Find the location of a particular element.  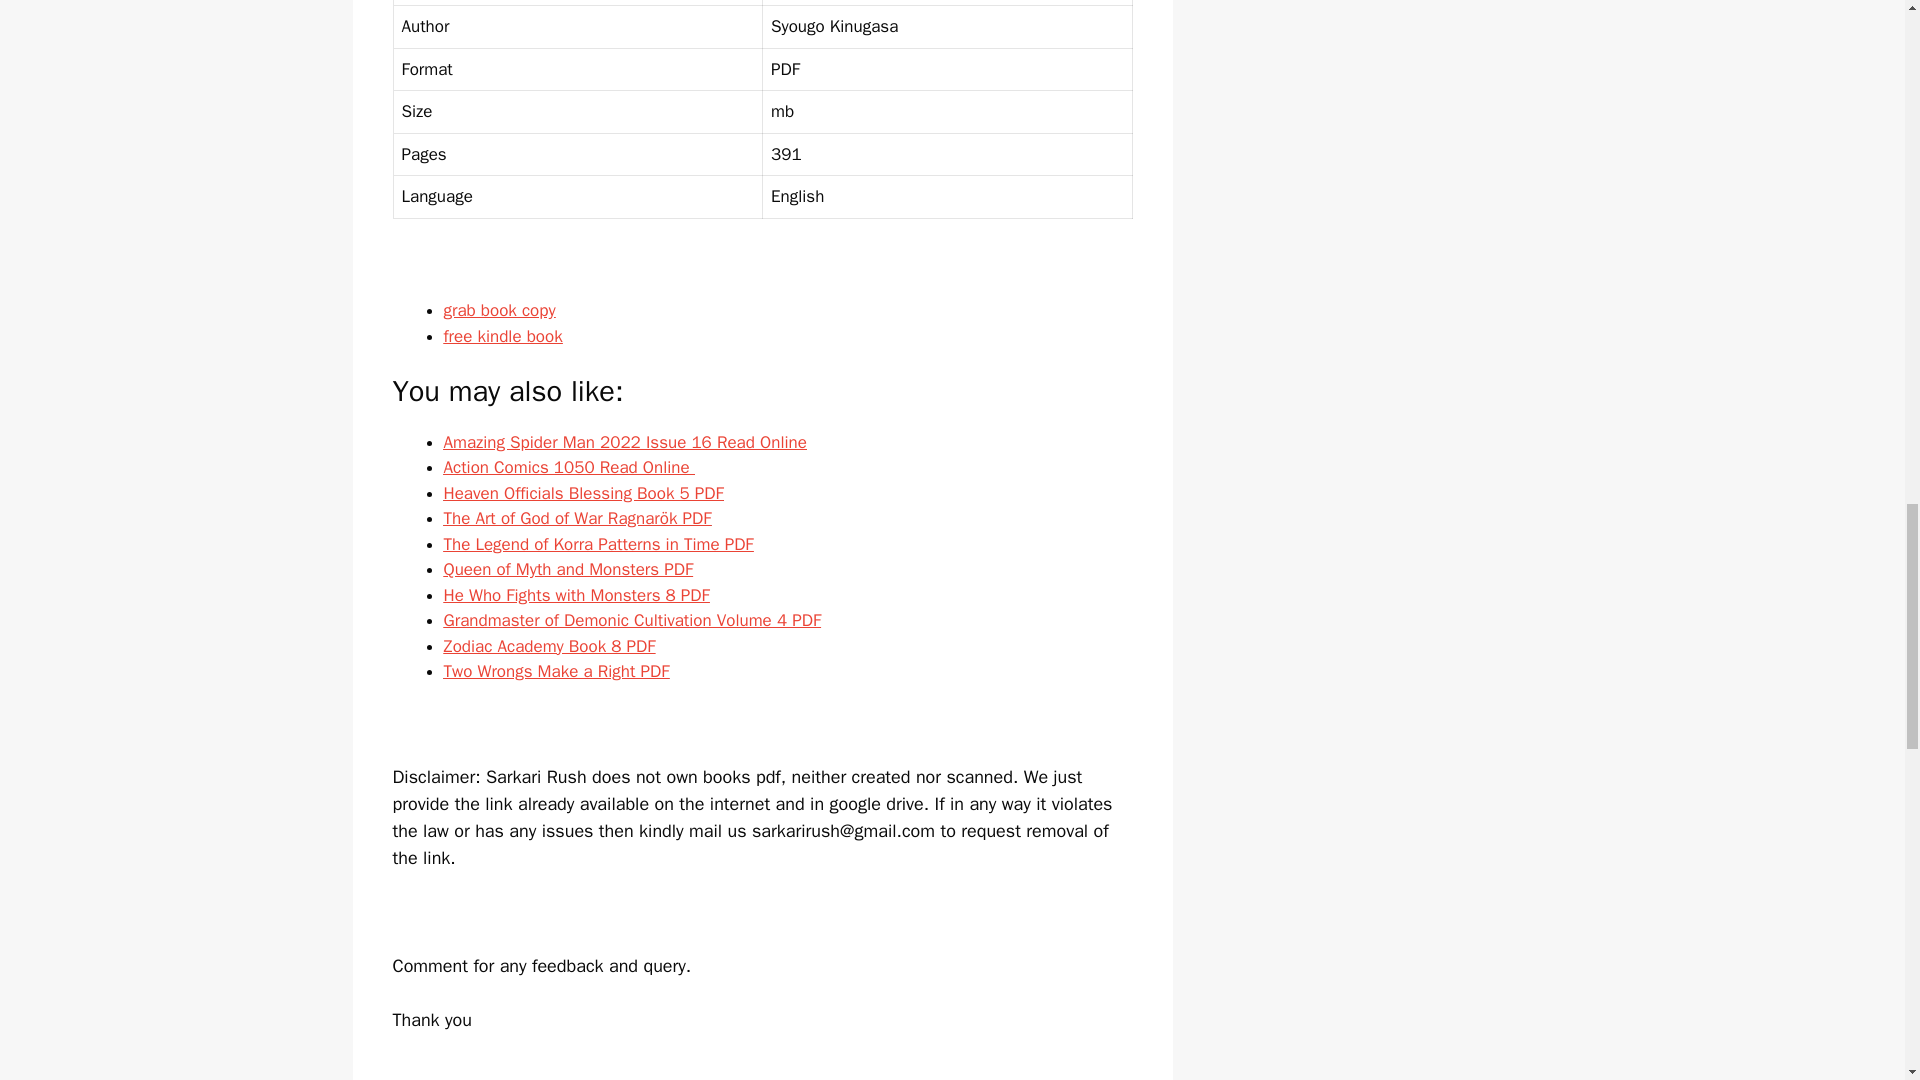

The Legend of Korra Patterns in Time PDF is located at coordinates (598, 544).